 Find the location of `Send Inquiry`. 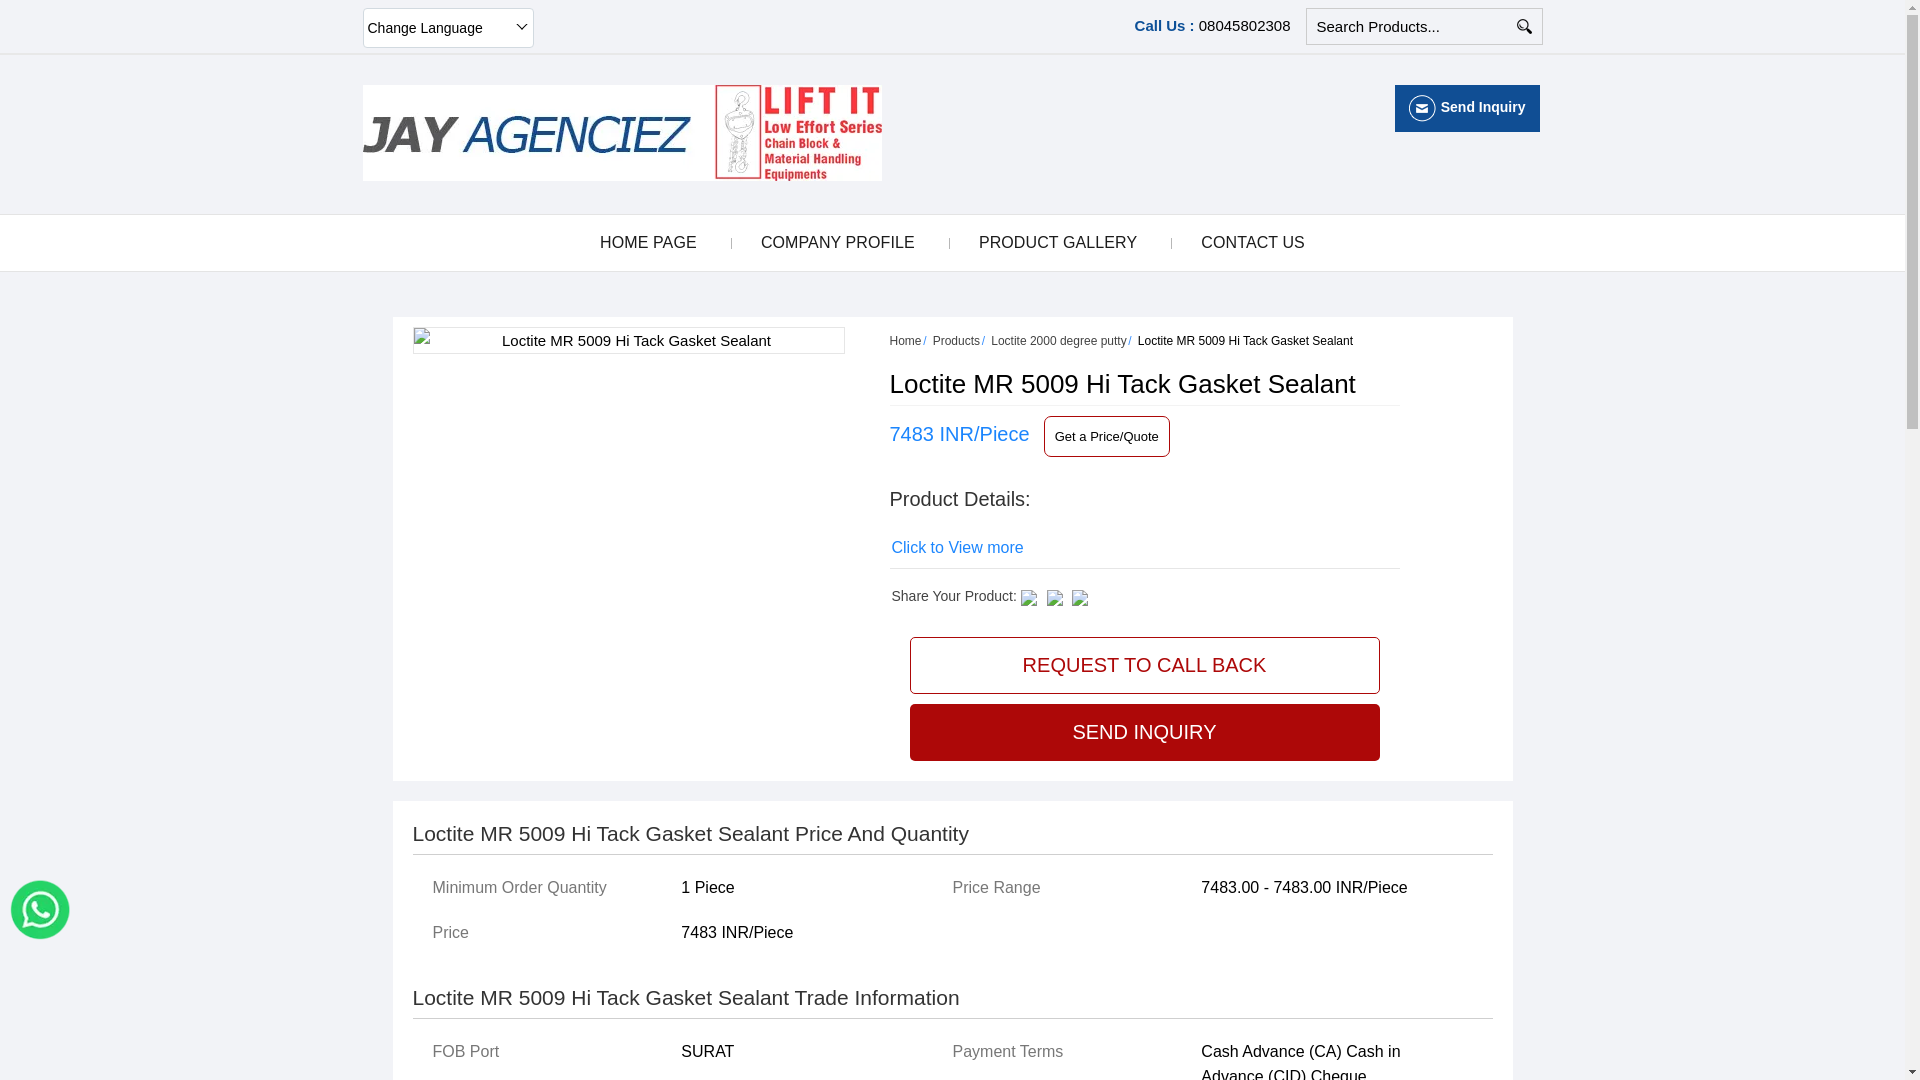

Send Inquiry is located at coordinates (1468, 106).